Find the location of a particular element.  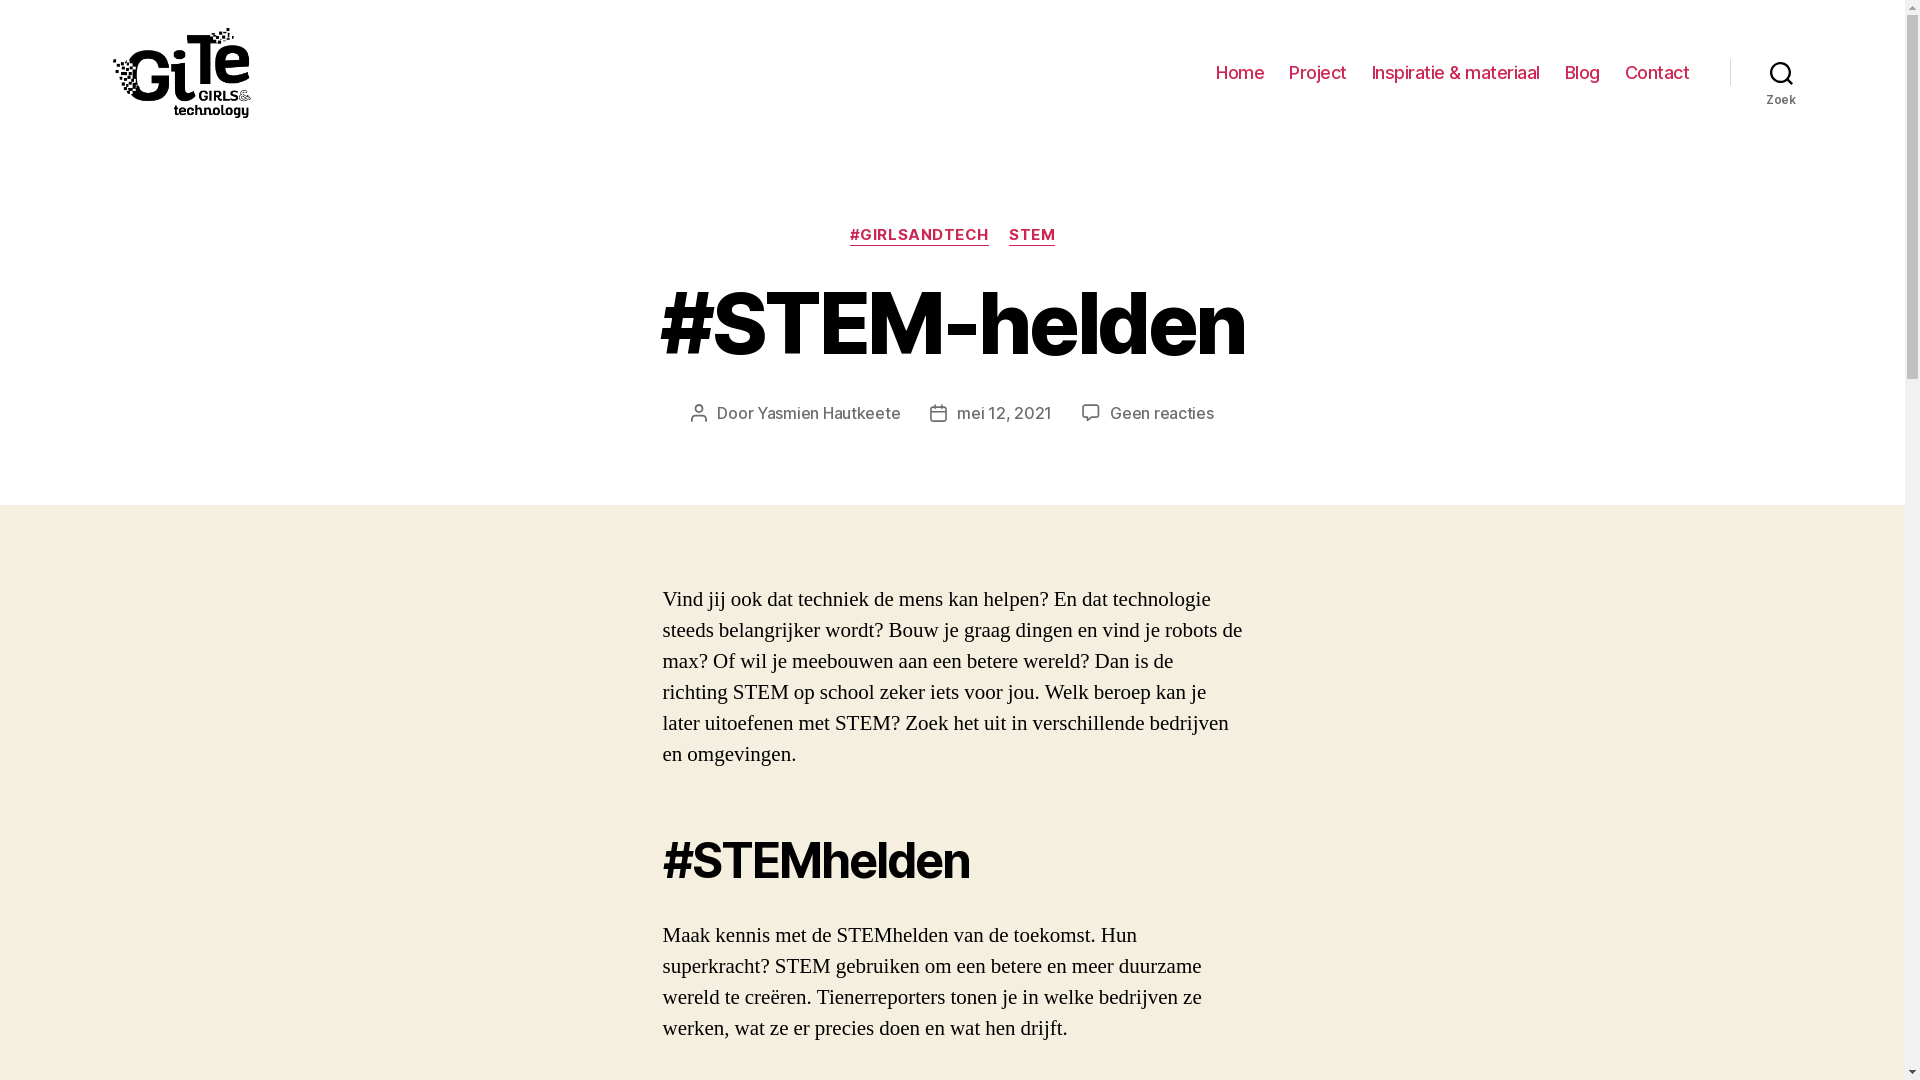

#GIRLSANDTECH is located at coordinates (920, 236).